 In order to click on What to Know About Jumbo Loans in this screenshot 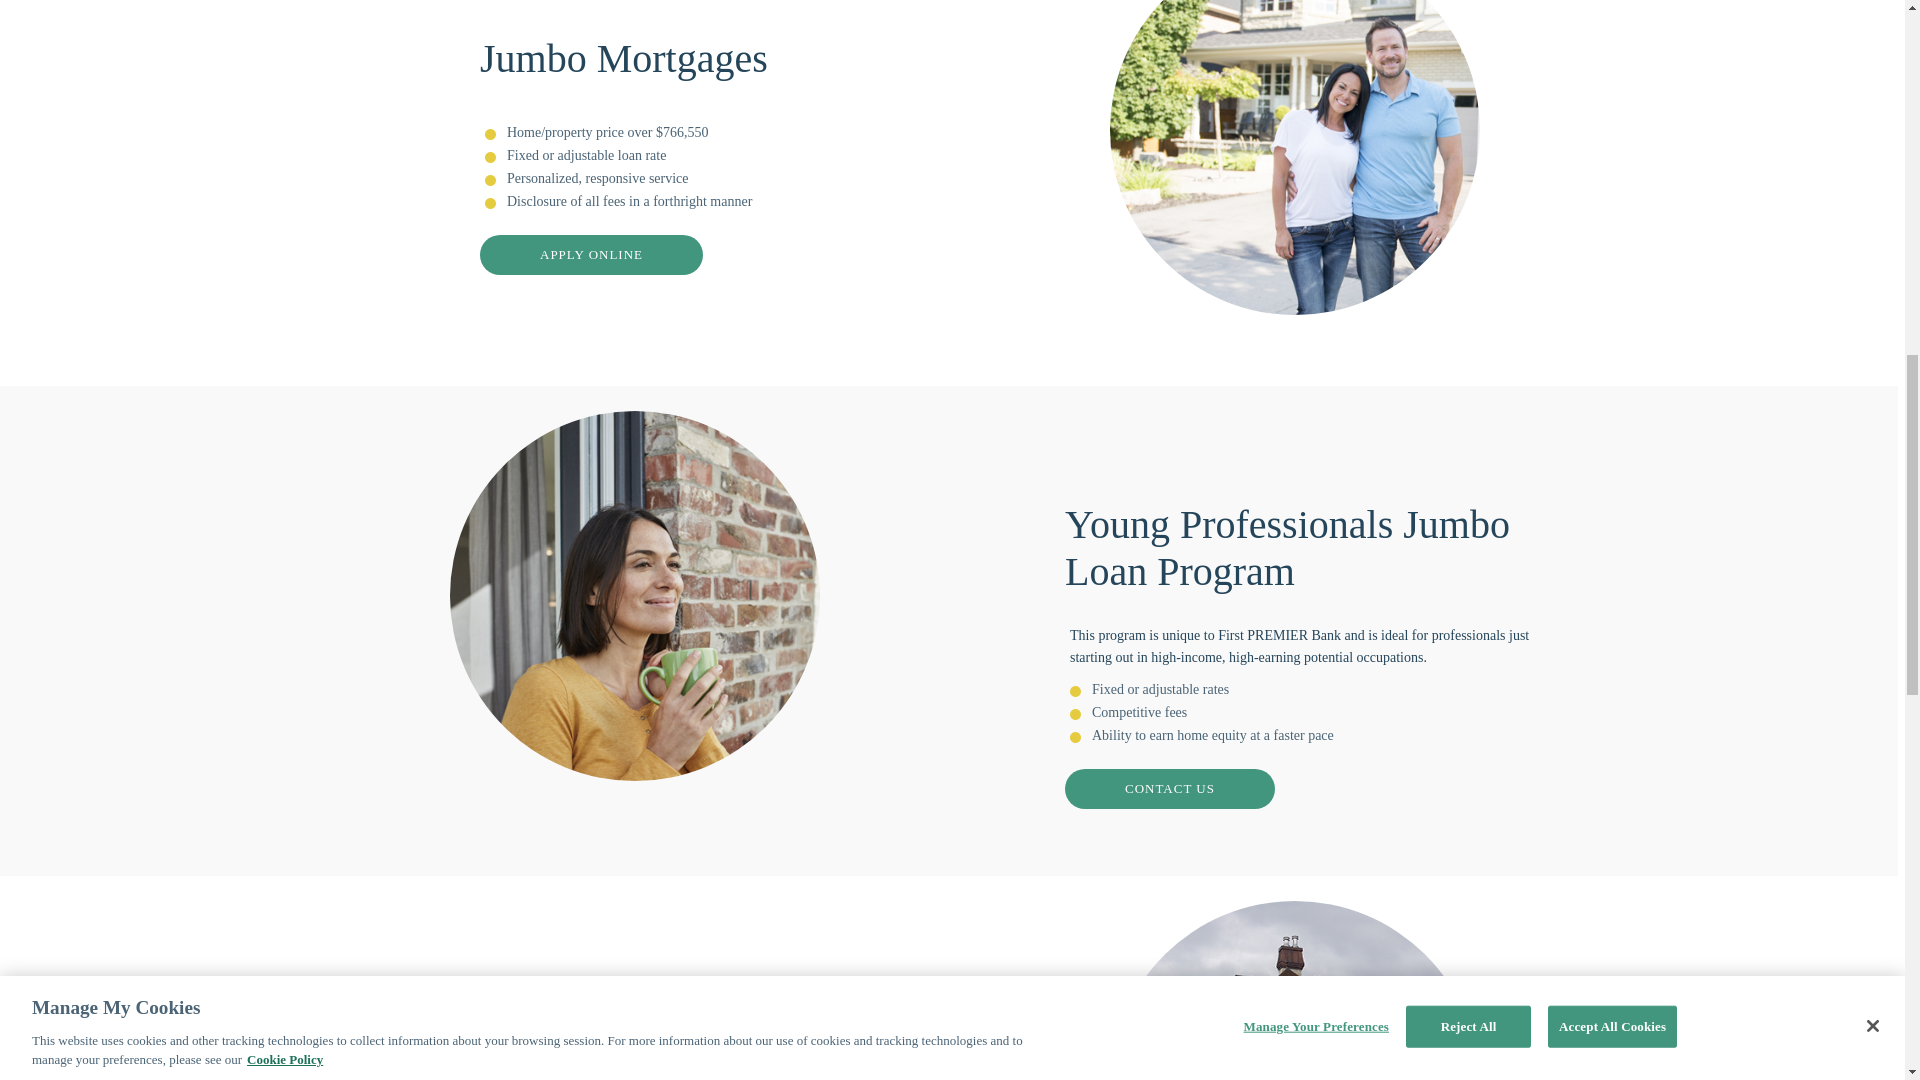, I will do `click(1294, 990)`.